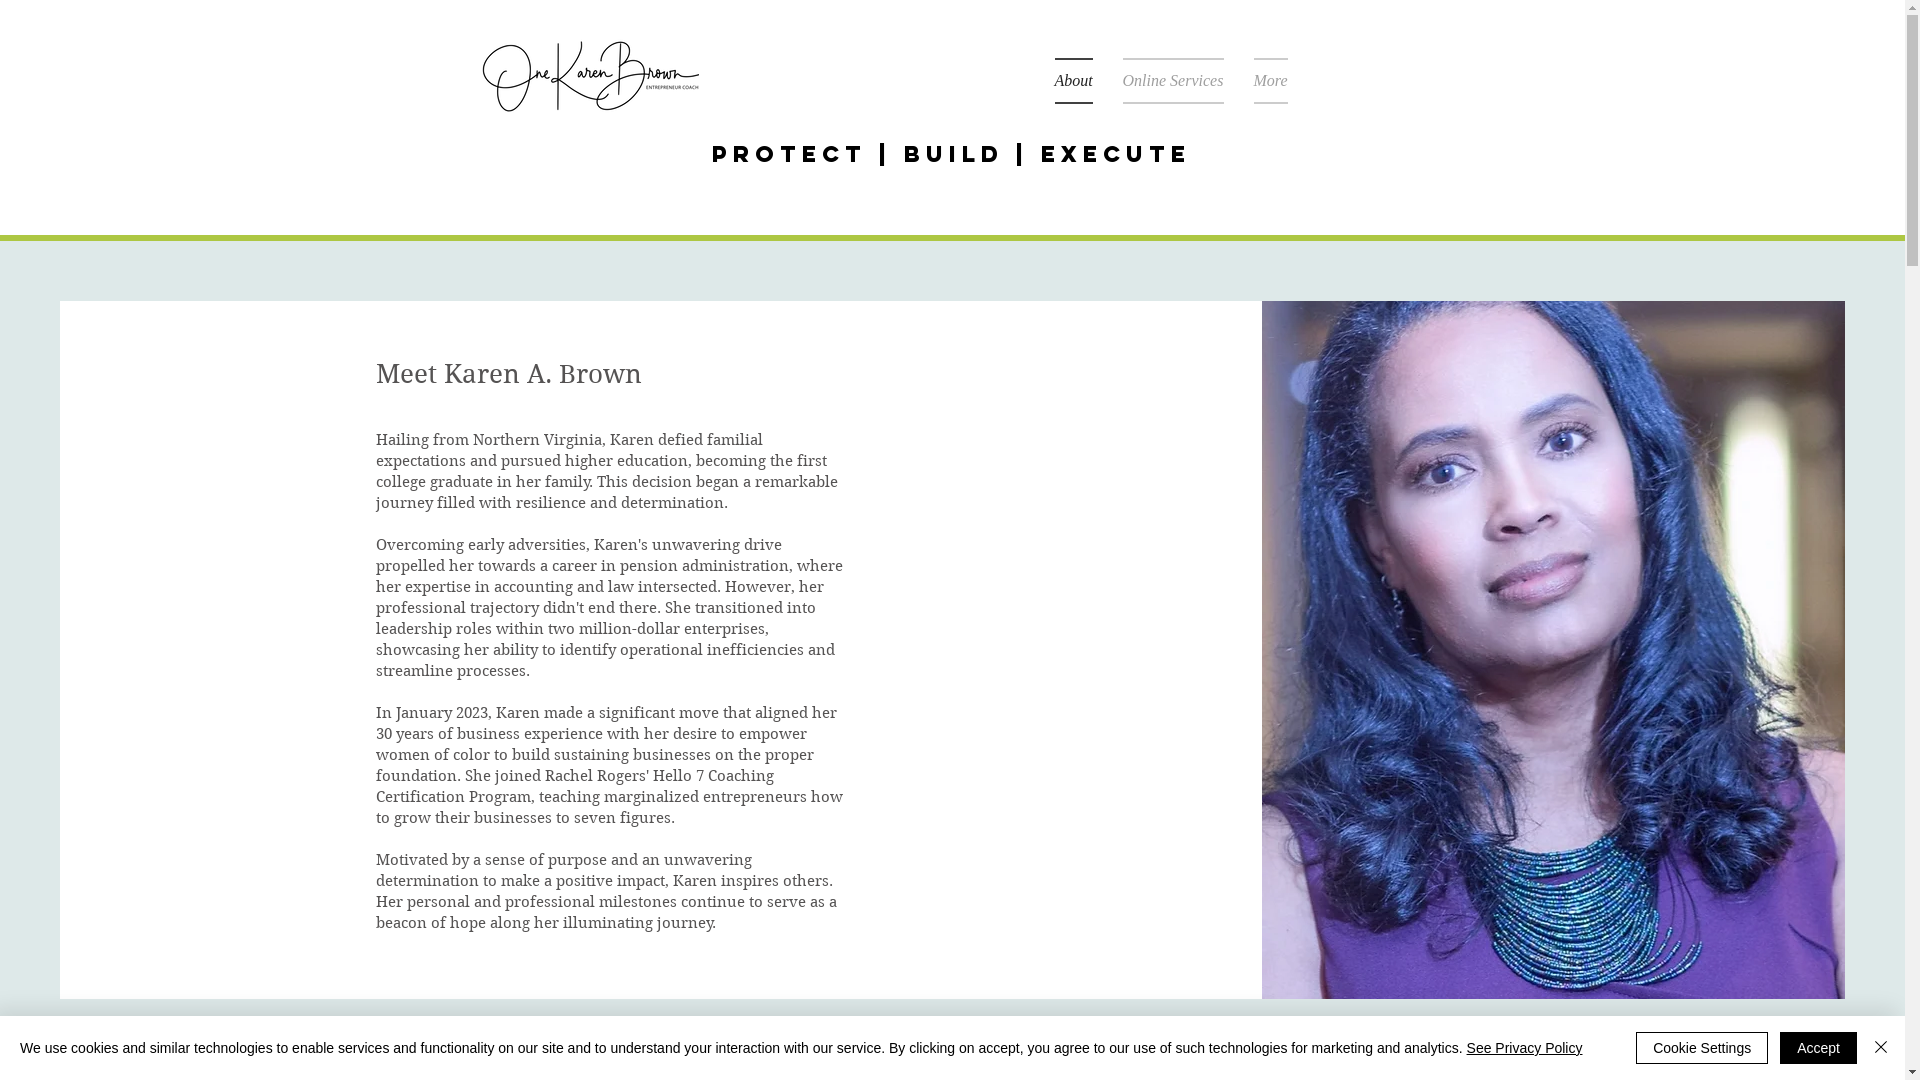 The width and height of the screenshot is (1920, 1080). Describe the element at coordinates (1080, 81) in the screenshot. I see `About` at that location.